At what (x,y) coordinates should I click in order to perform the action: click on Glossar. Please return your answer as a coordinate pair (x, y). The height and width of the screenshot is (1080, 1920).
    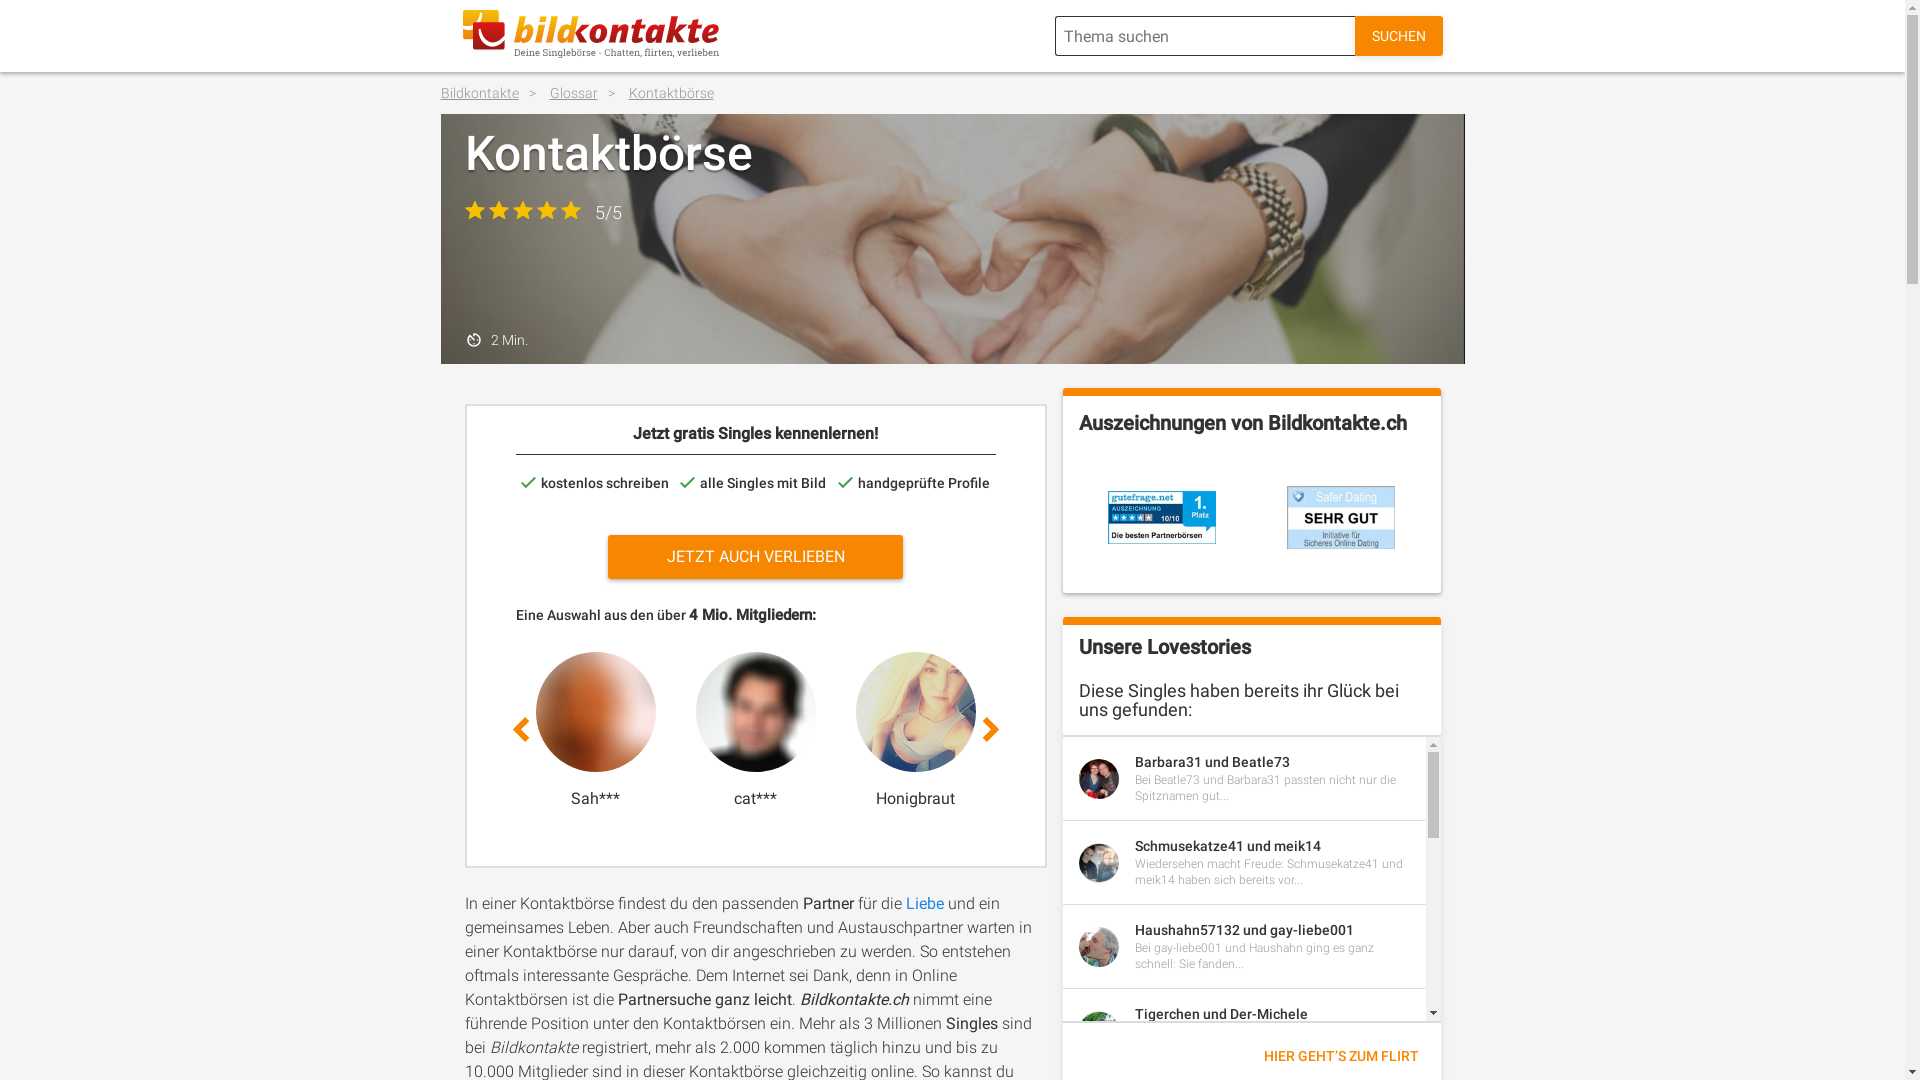
    Looking at the image, I should click on (588, 93).